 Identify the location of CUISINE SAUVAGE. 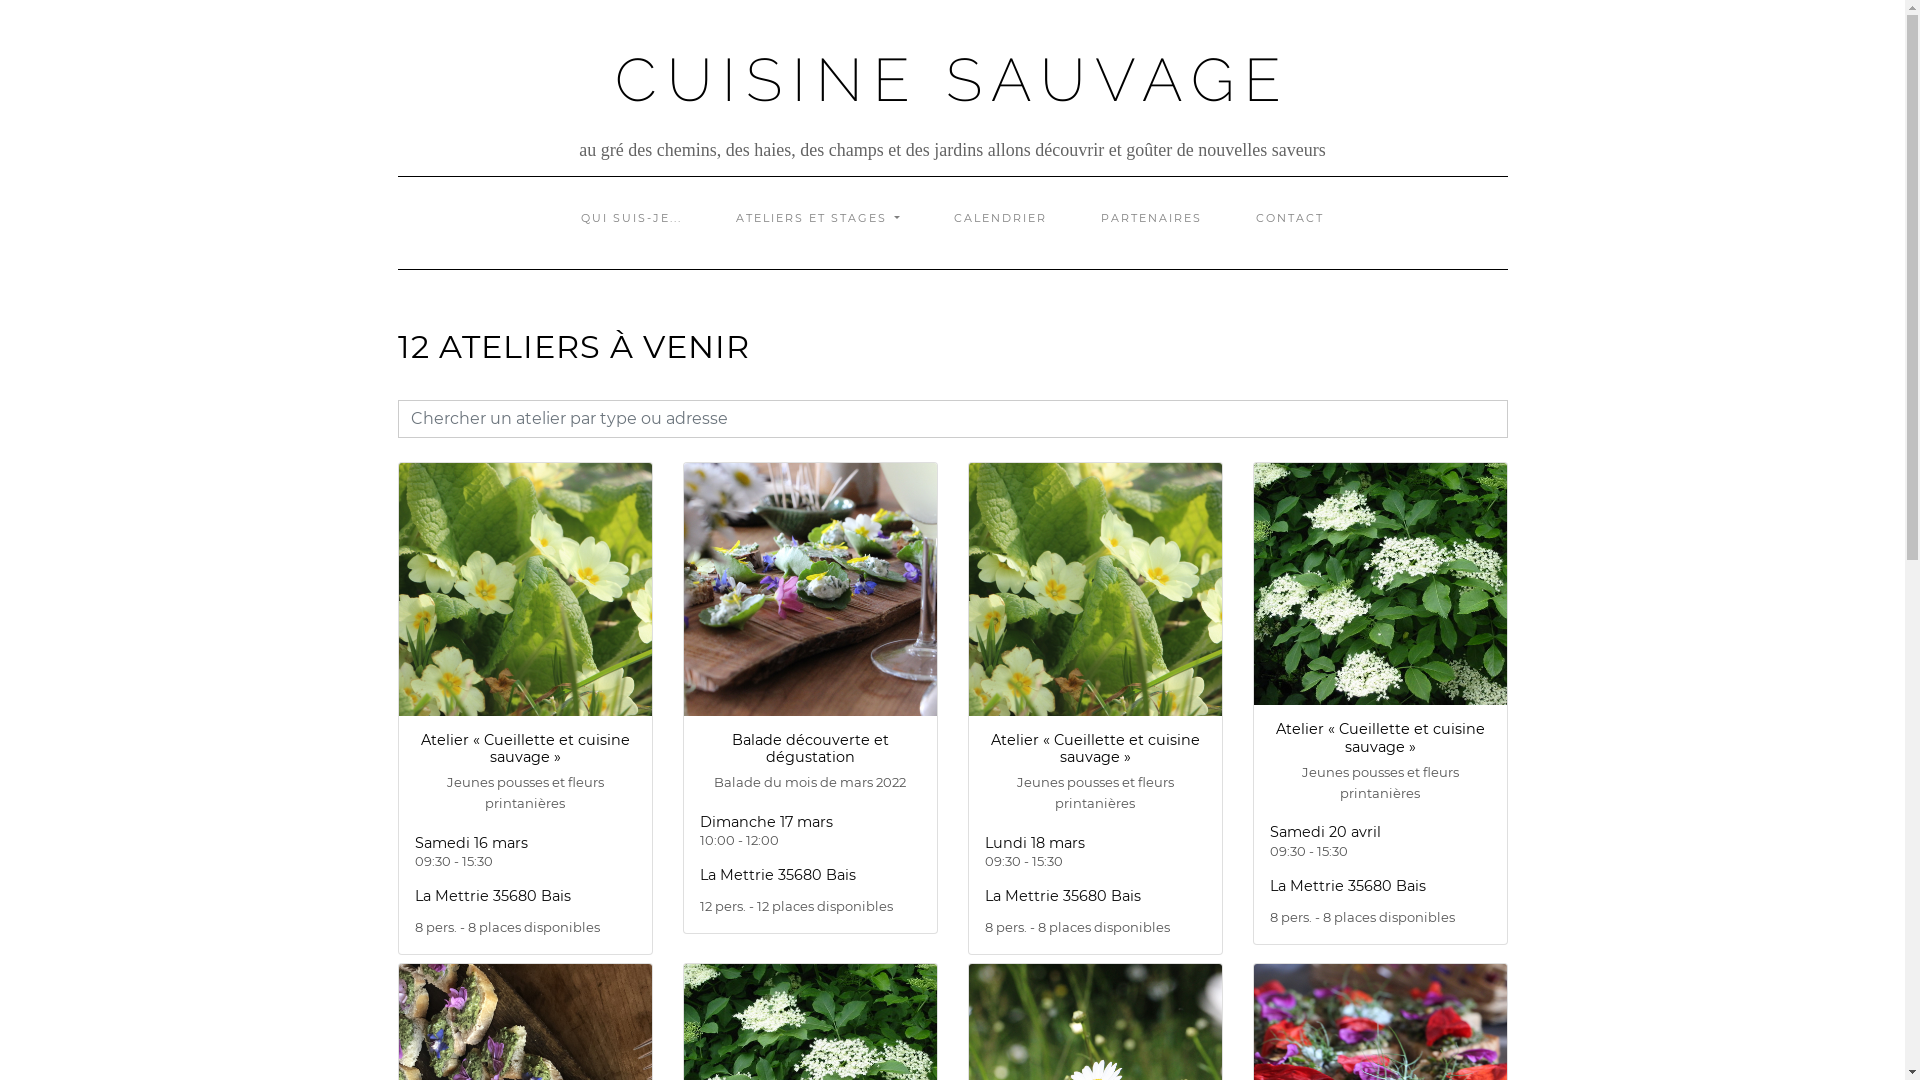
(952, 80).